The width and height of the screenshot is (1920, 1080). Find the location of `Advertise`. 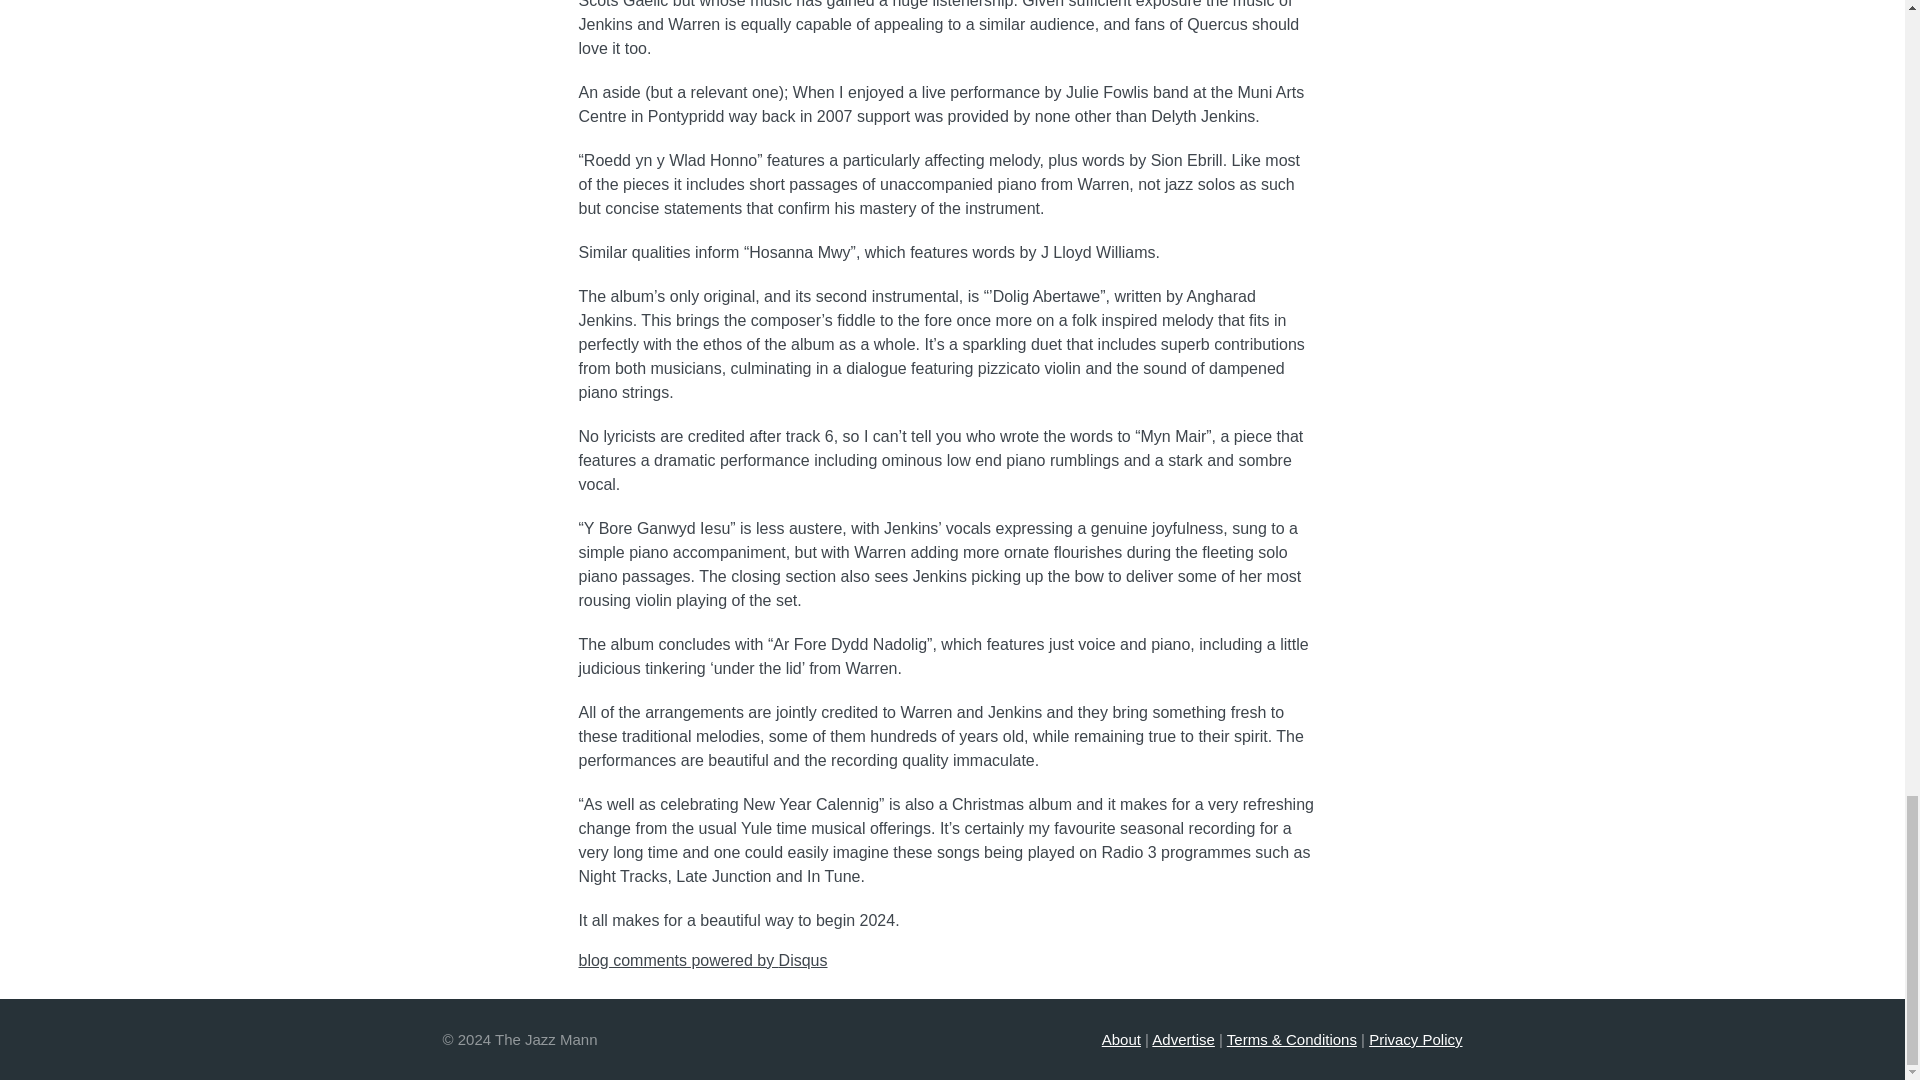

Advertise is located at coordinates (1184, 1039).